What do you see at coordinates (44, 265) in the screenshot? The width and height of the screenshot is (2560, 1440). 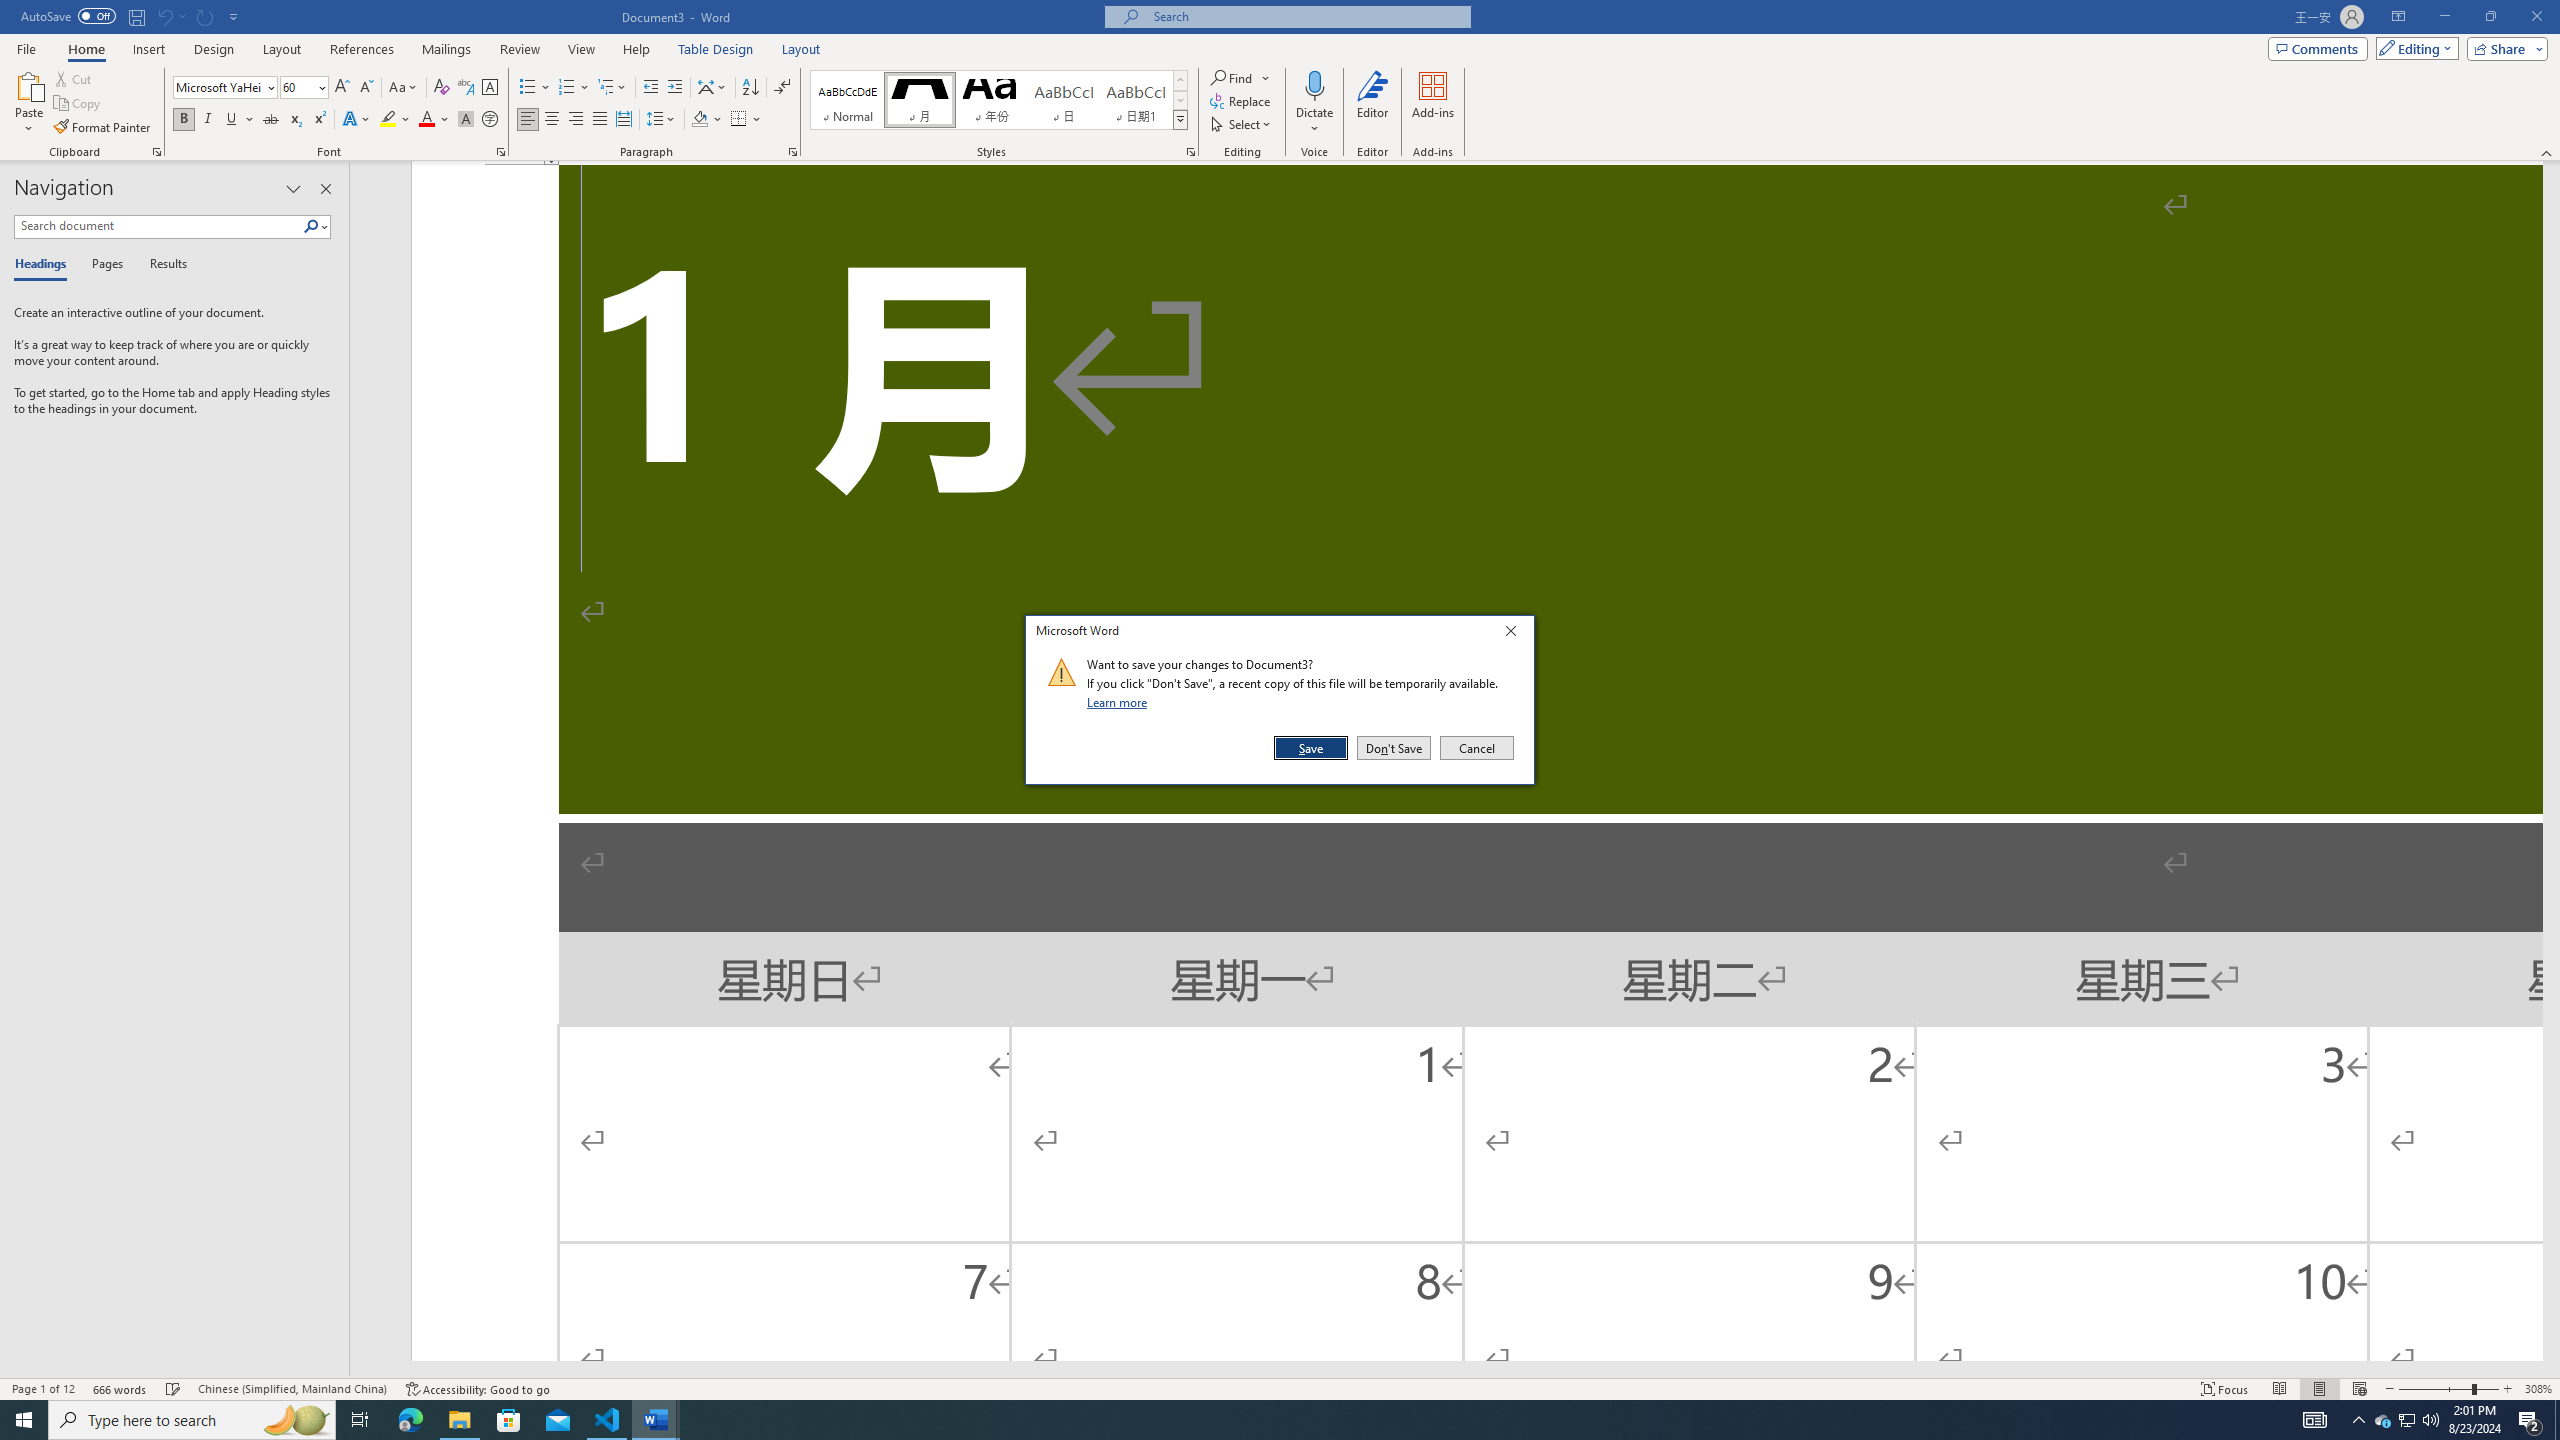 I see `Headings` at bounding box center [44, 265].